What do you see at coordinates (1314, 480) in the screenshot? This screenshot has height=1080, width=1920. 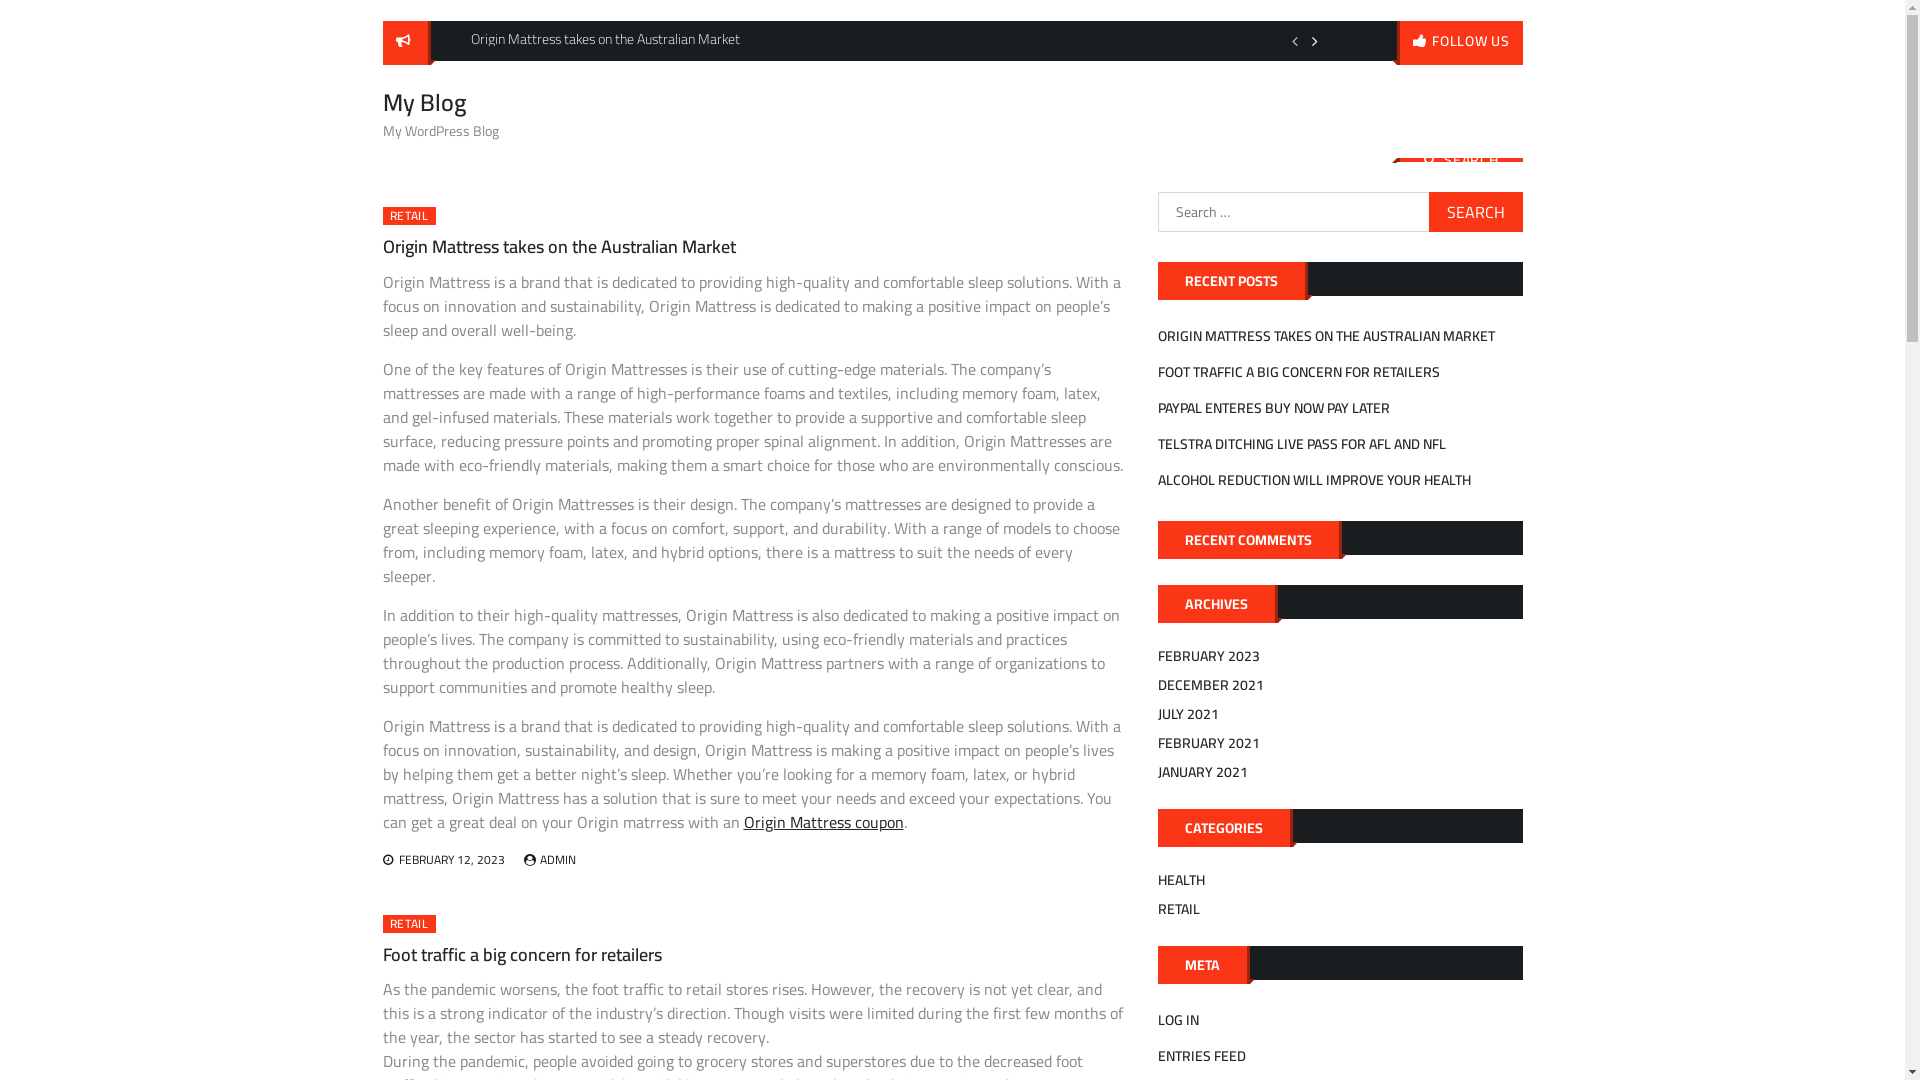 I see `ALCOHOL REDUCTION WILL IMPROVE YOUR HEALTH` at bounding box center [1314, 480].